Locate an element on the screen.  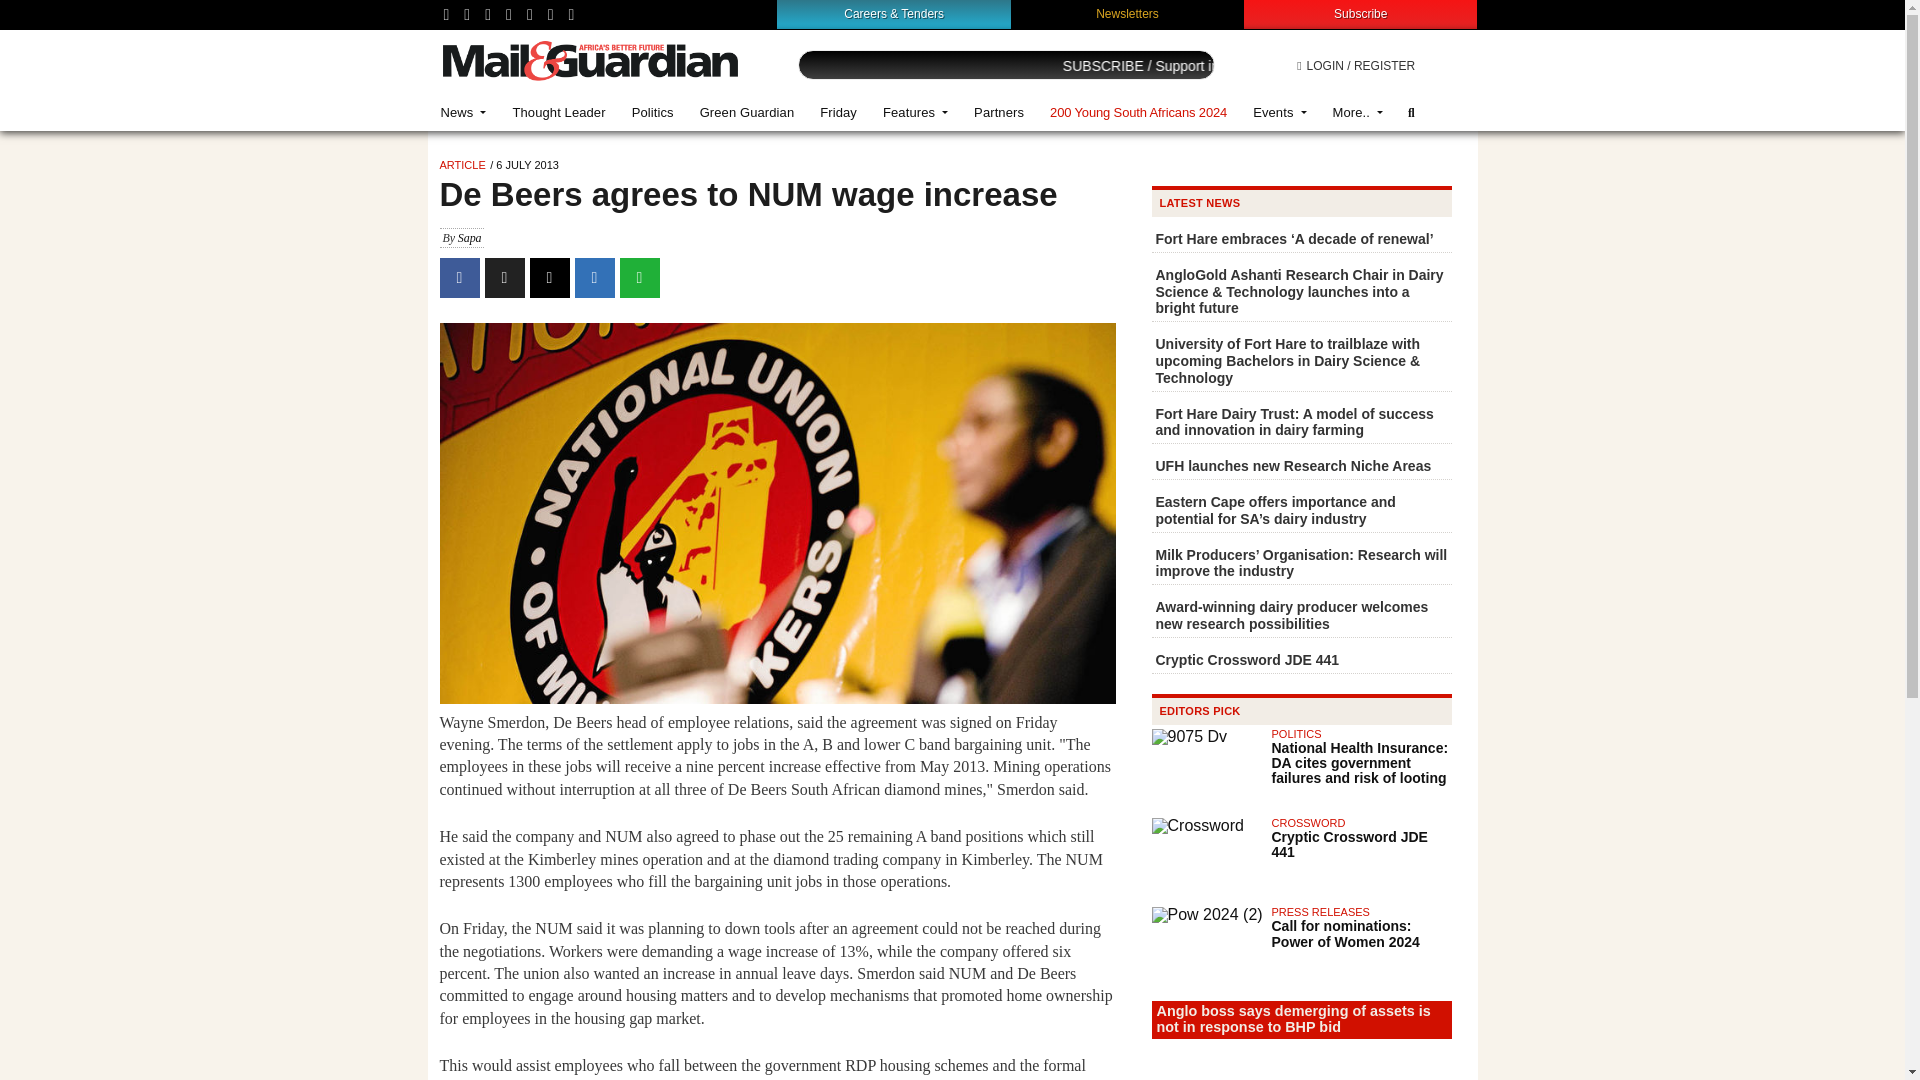
Green Guardian is located at coordinates (748, 112).